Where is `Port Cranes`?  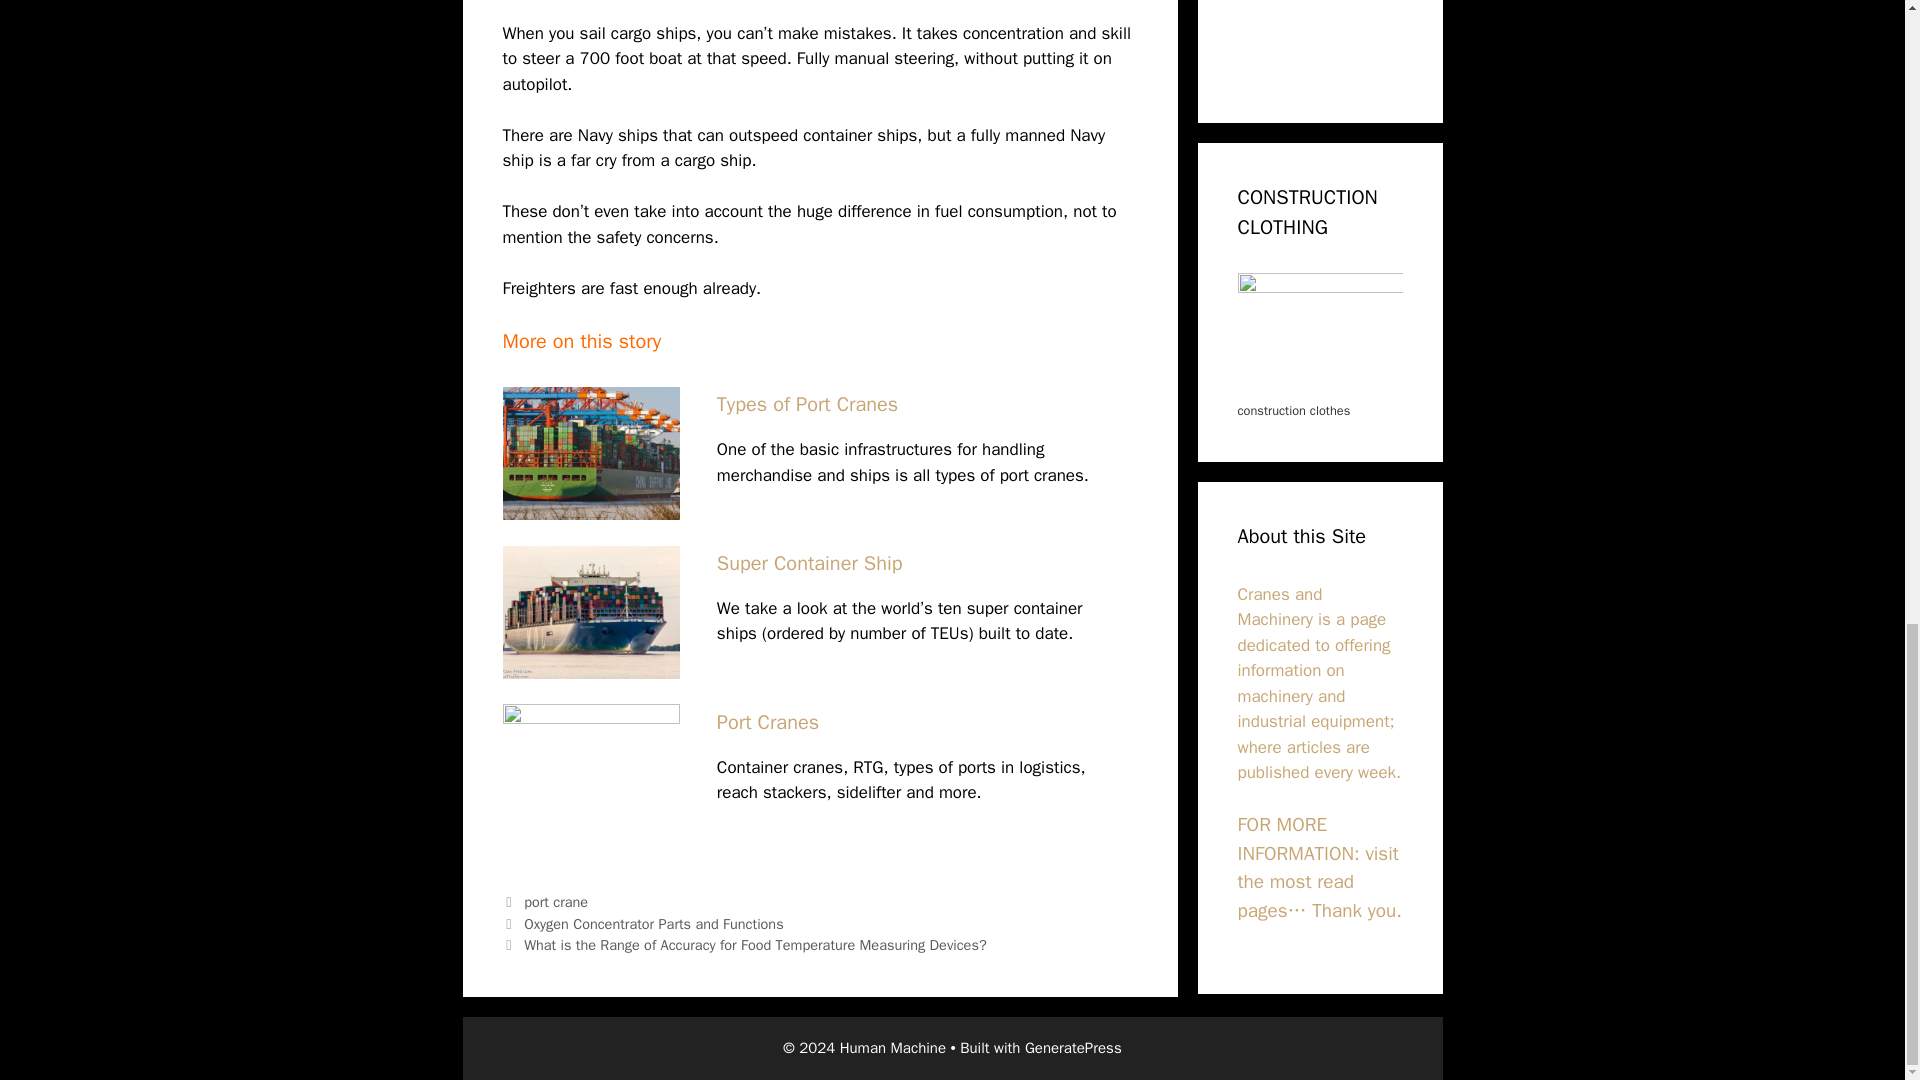 Port Cranes is located at coordinates (768, 722).